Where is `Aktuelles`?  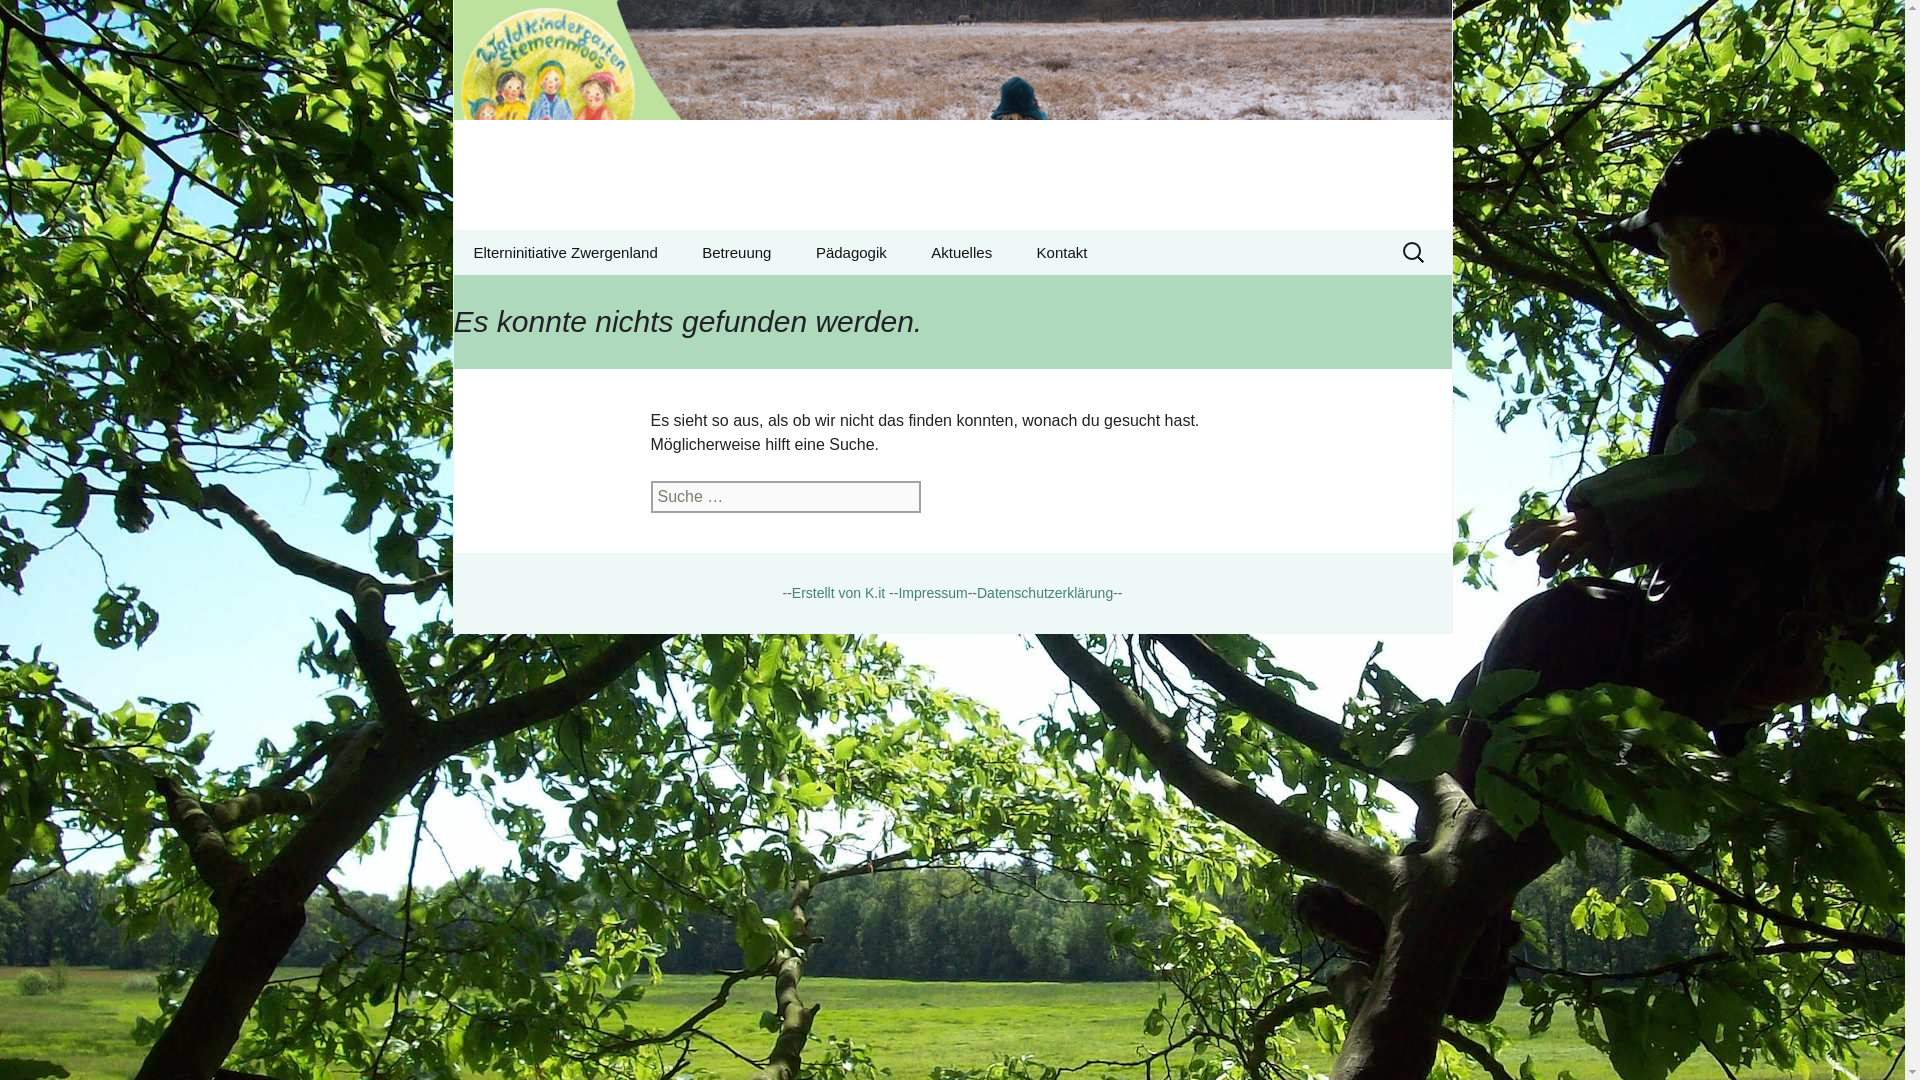 Aktuelles is located at coordinates (554, 297).